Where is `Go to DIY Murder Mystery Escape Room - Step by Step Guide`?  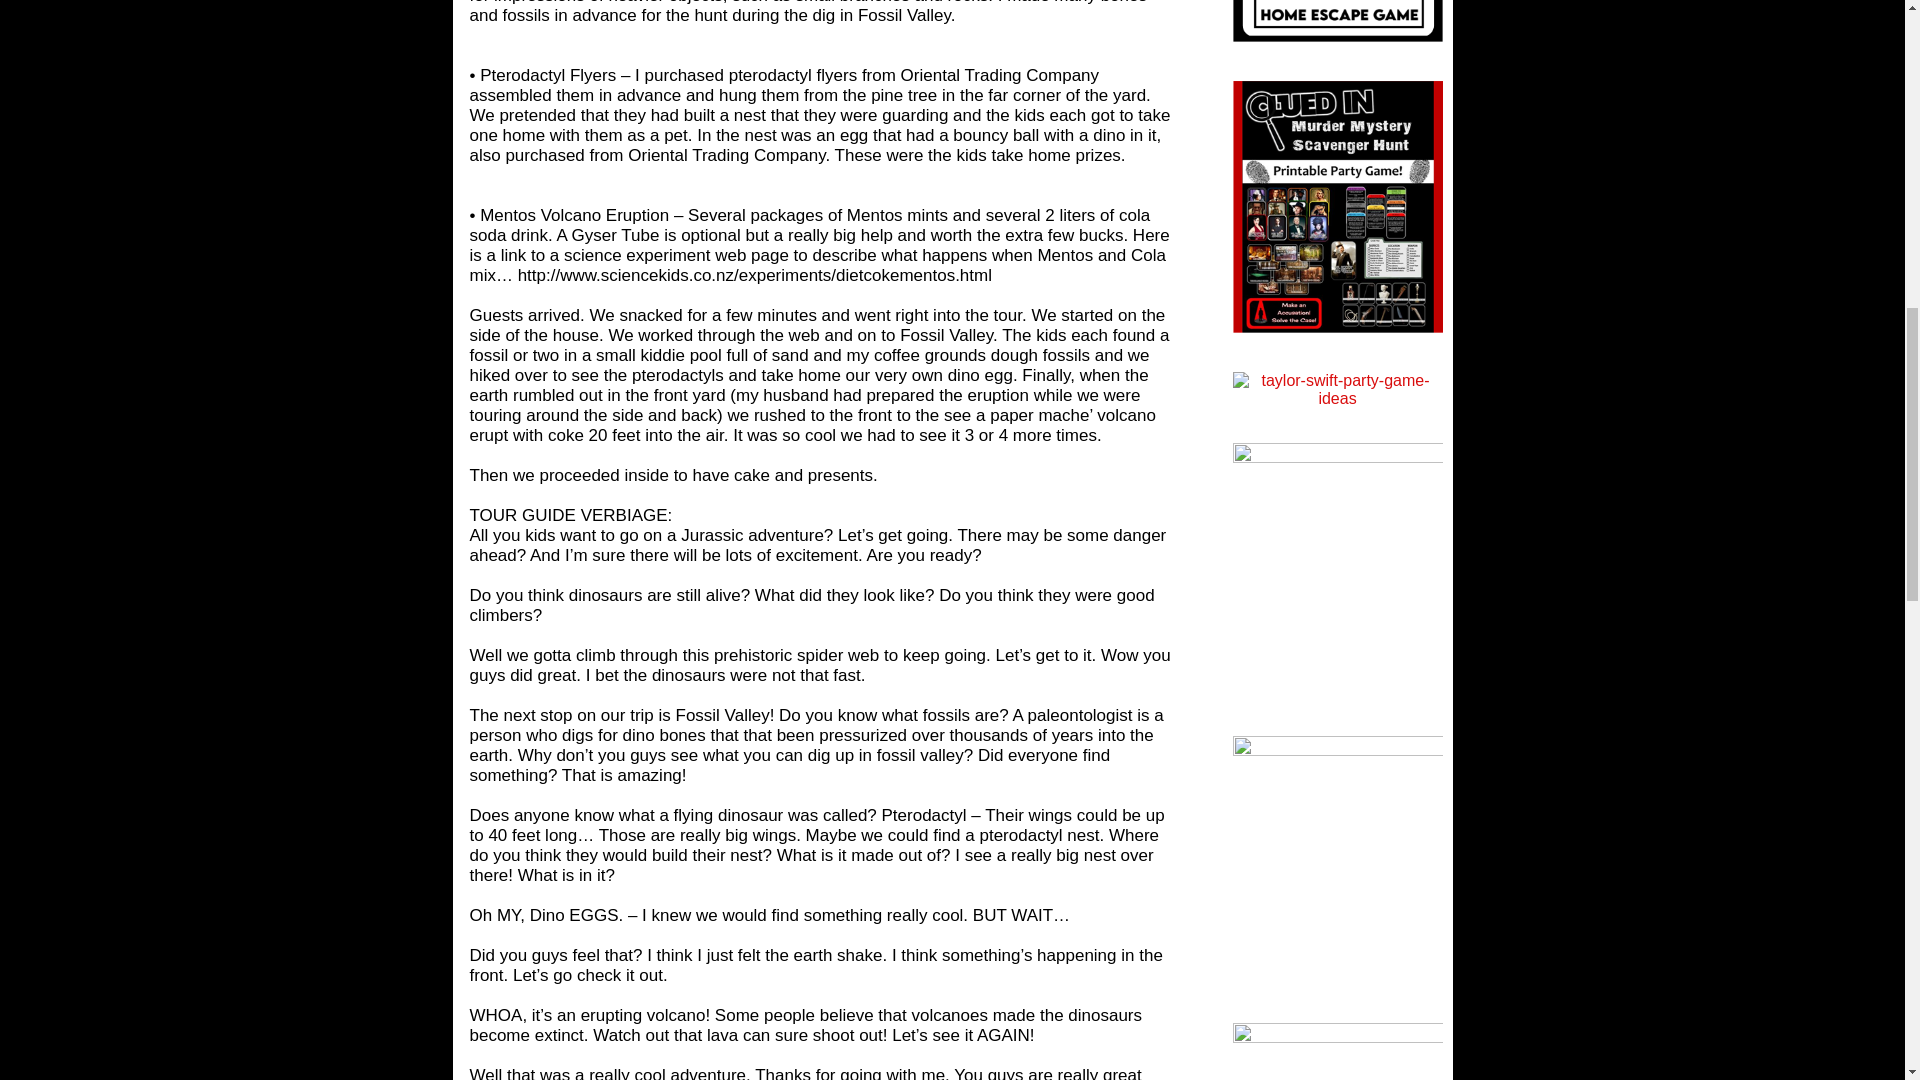
Go to DIY Murder Mystery Escape Room - Step by Step Guide is located at coordinates (1336, 46).